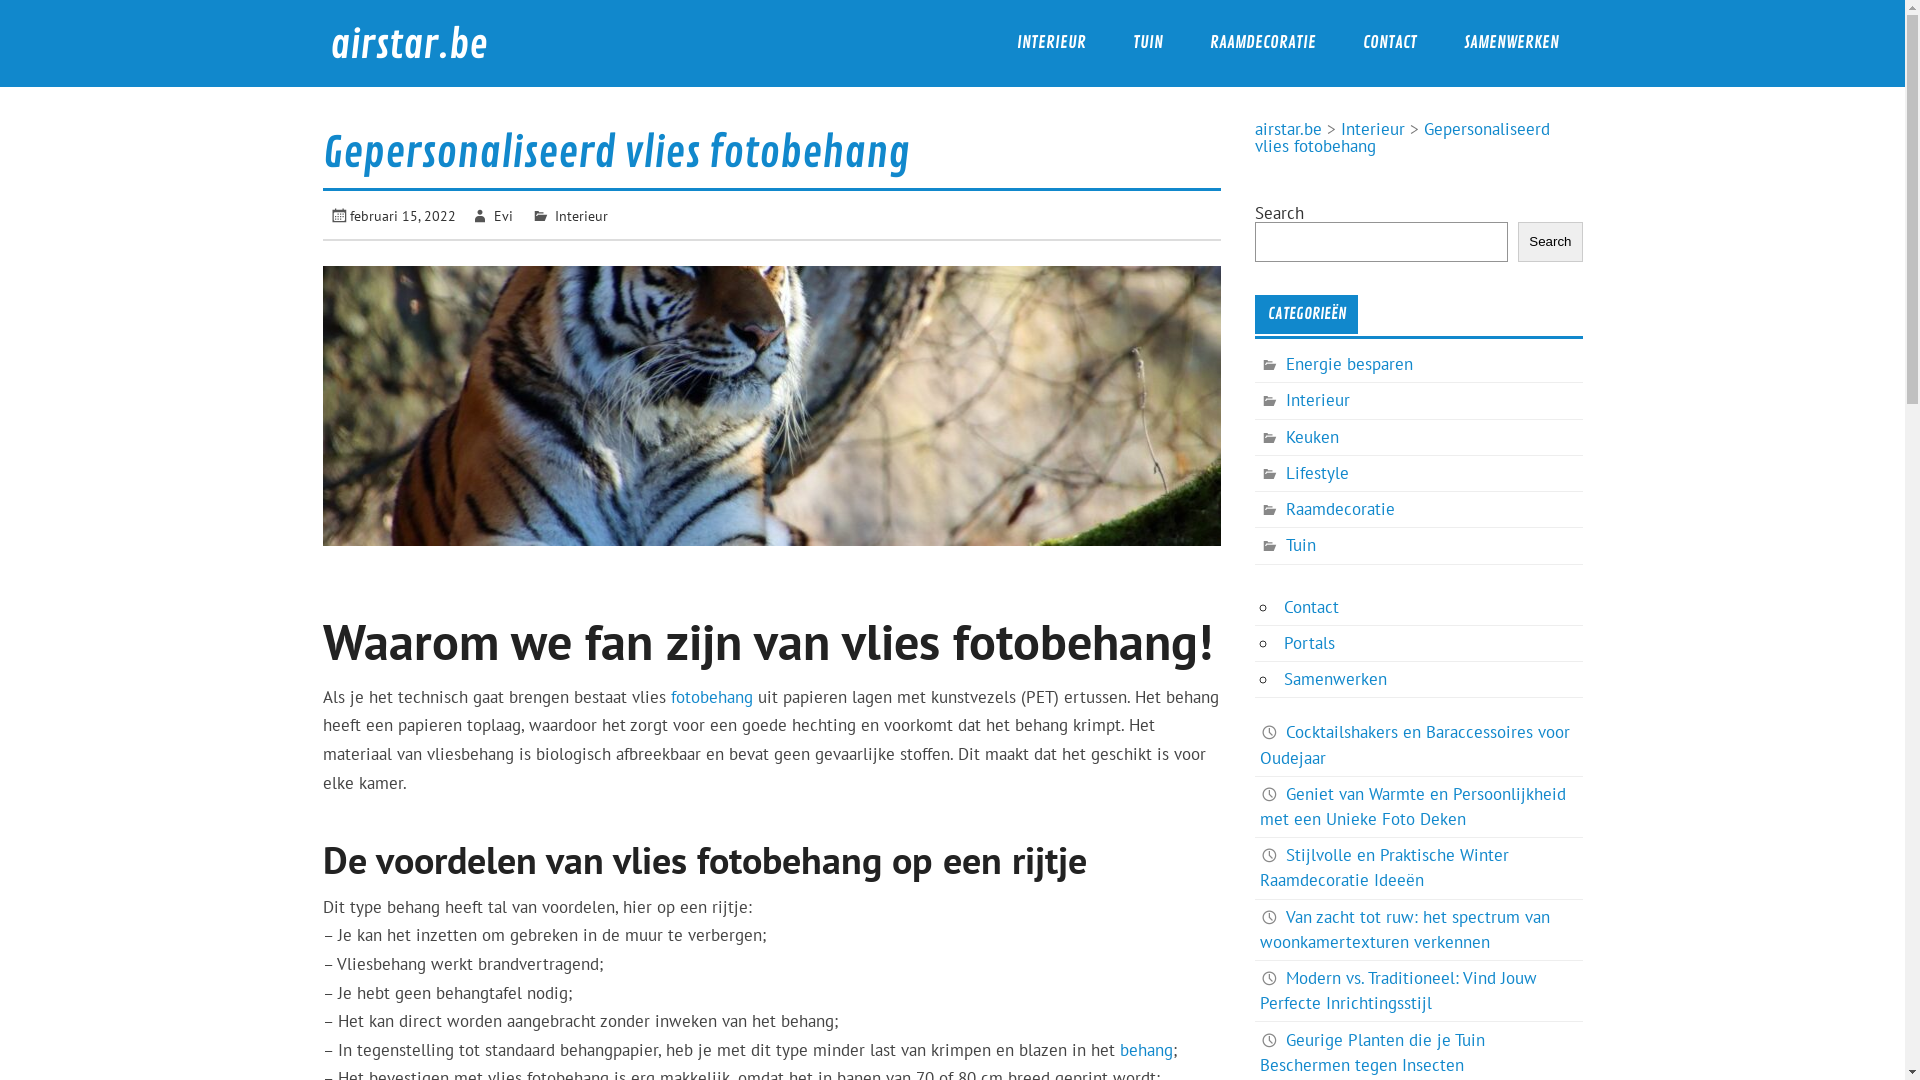  Describe the element at coordinates (1148, 44) in the screenshot. I see `TUIN` at that location.